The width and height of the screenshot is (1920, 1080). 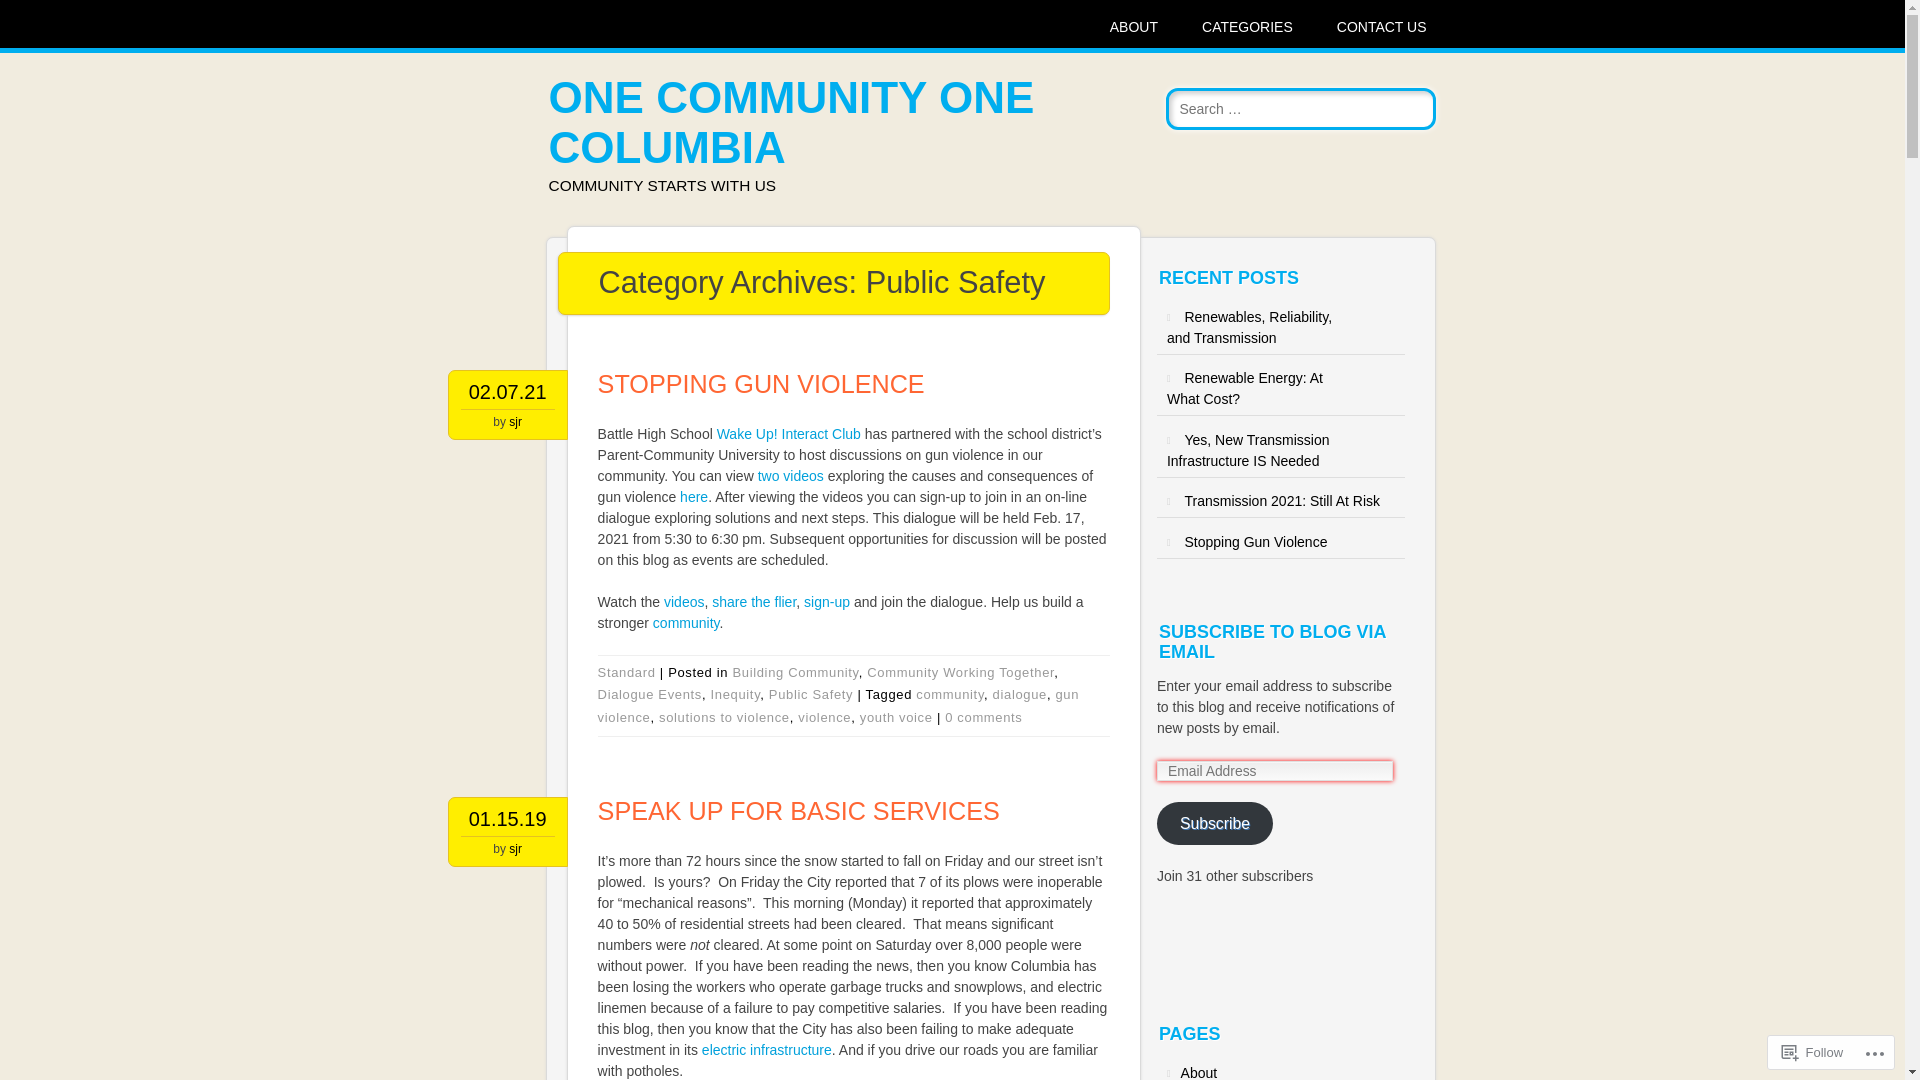 I want to click on Stopping Gun Violence, so click(x=1256, y=542).